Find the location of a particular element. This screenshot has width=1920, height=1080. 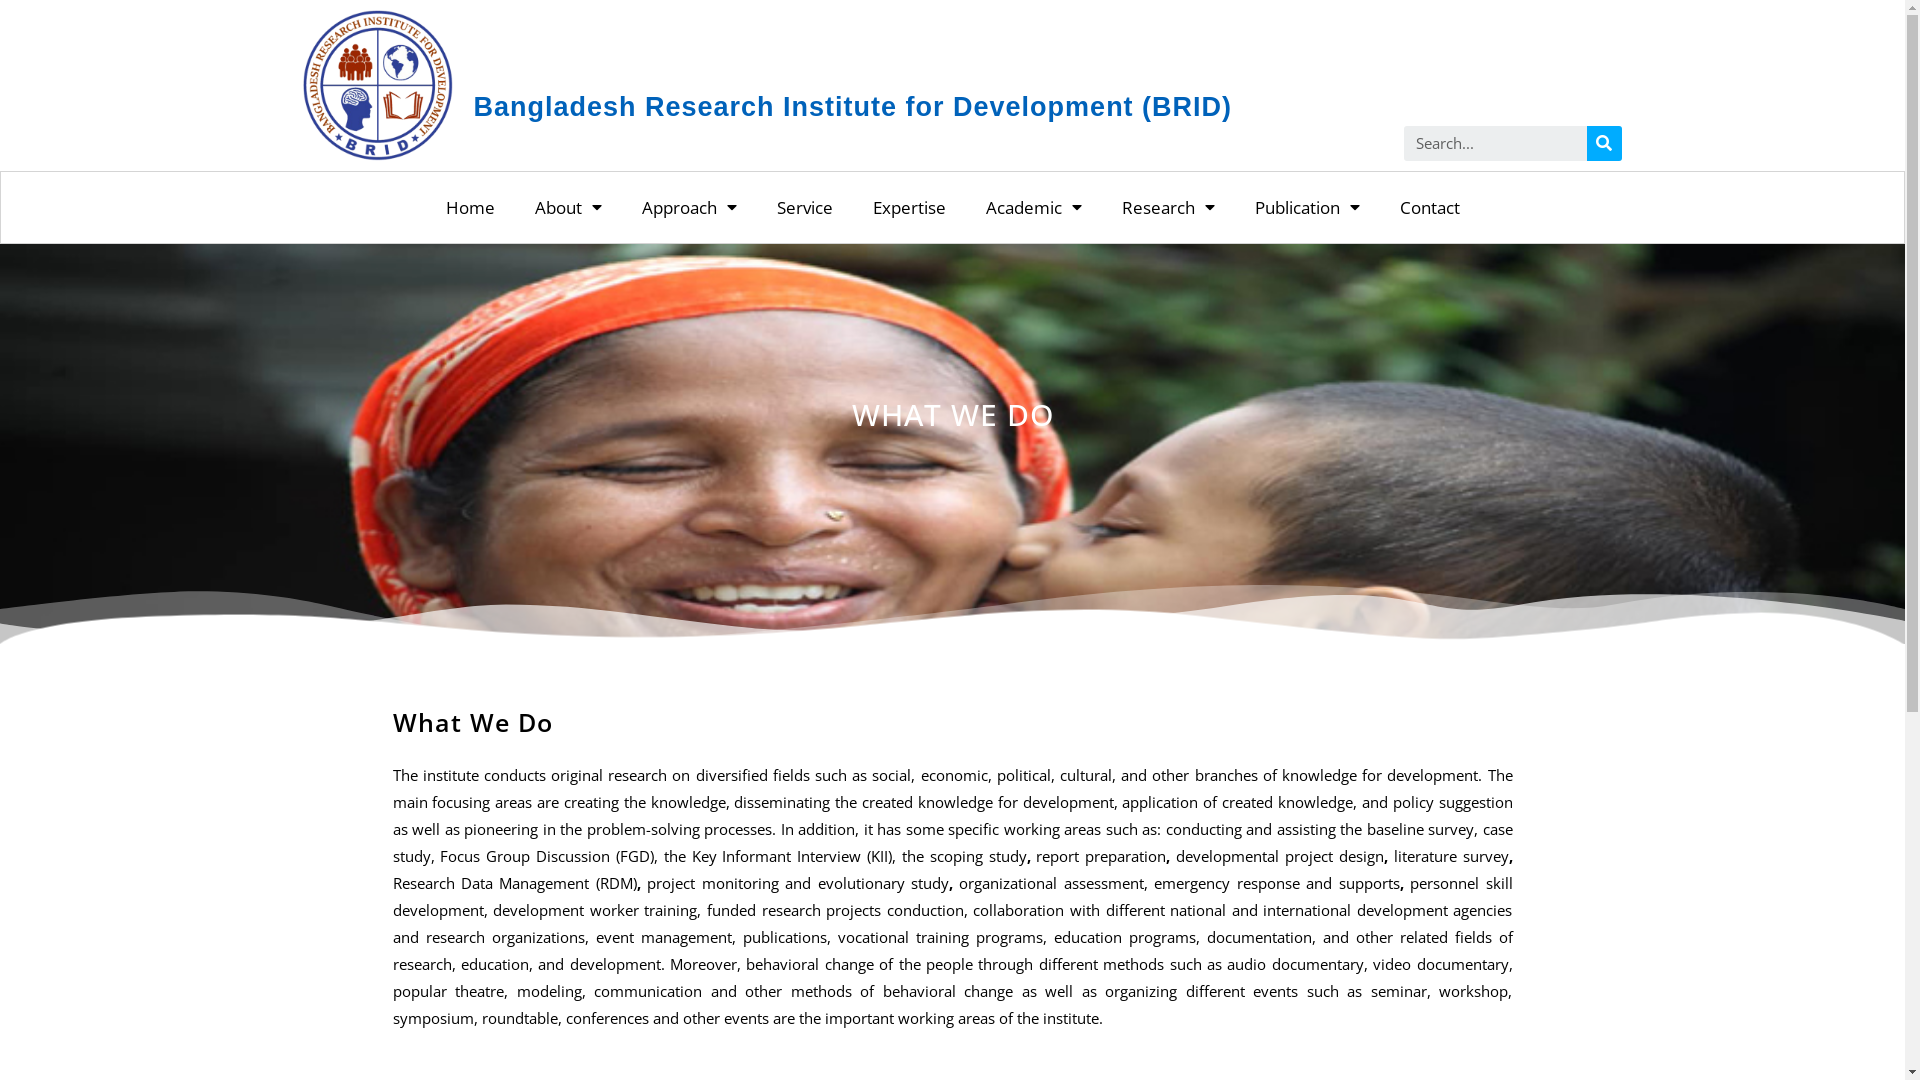

Publication is located at coordinates (1306, 208).